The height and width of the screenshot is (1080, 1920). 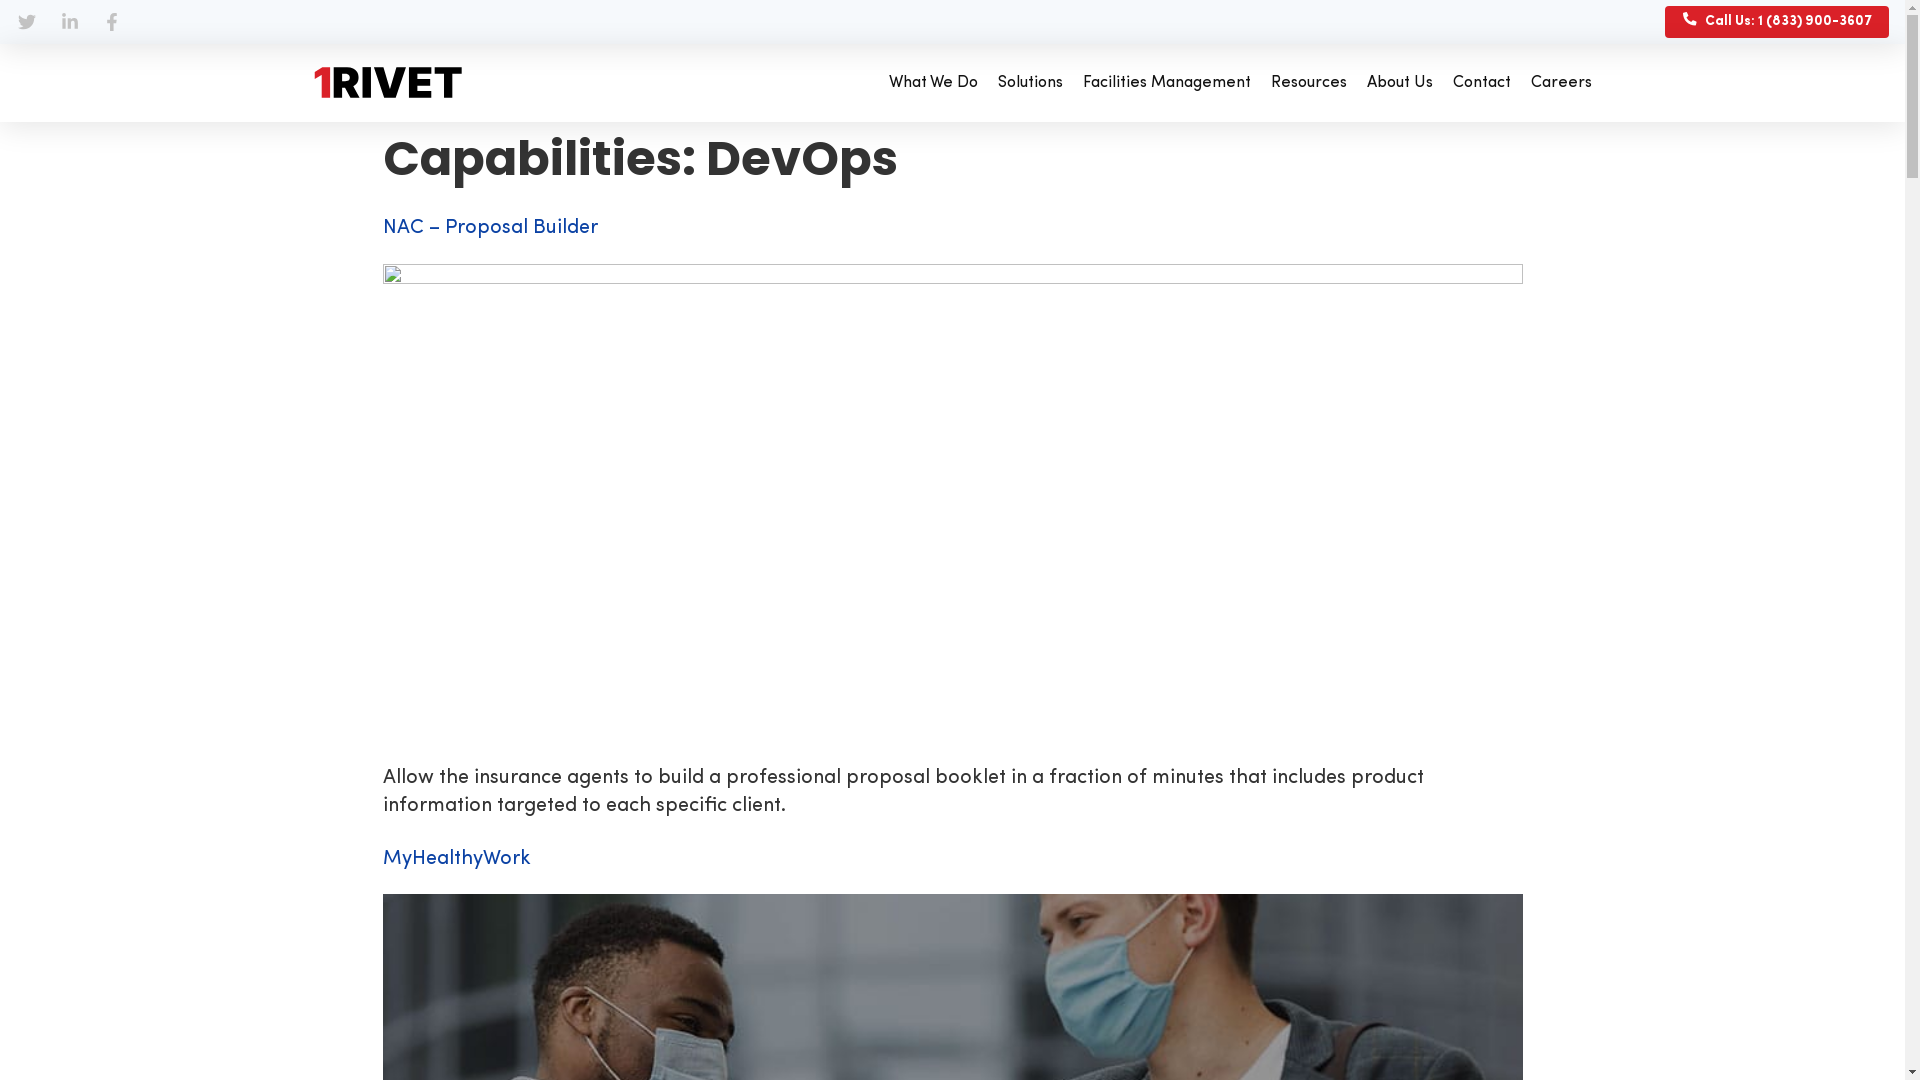 What do you see at coordinates (1030, 83) in the screenshot?
I see `Solutions` at bounding box center [1030, 83].